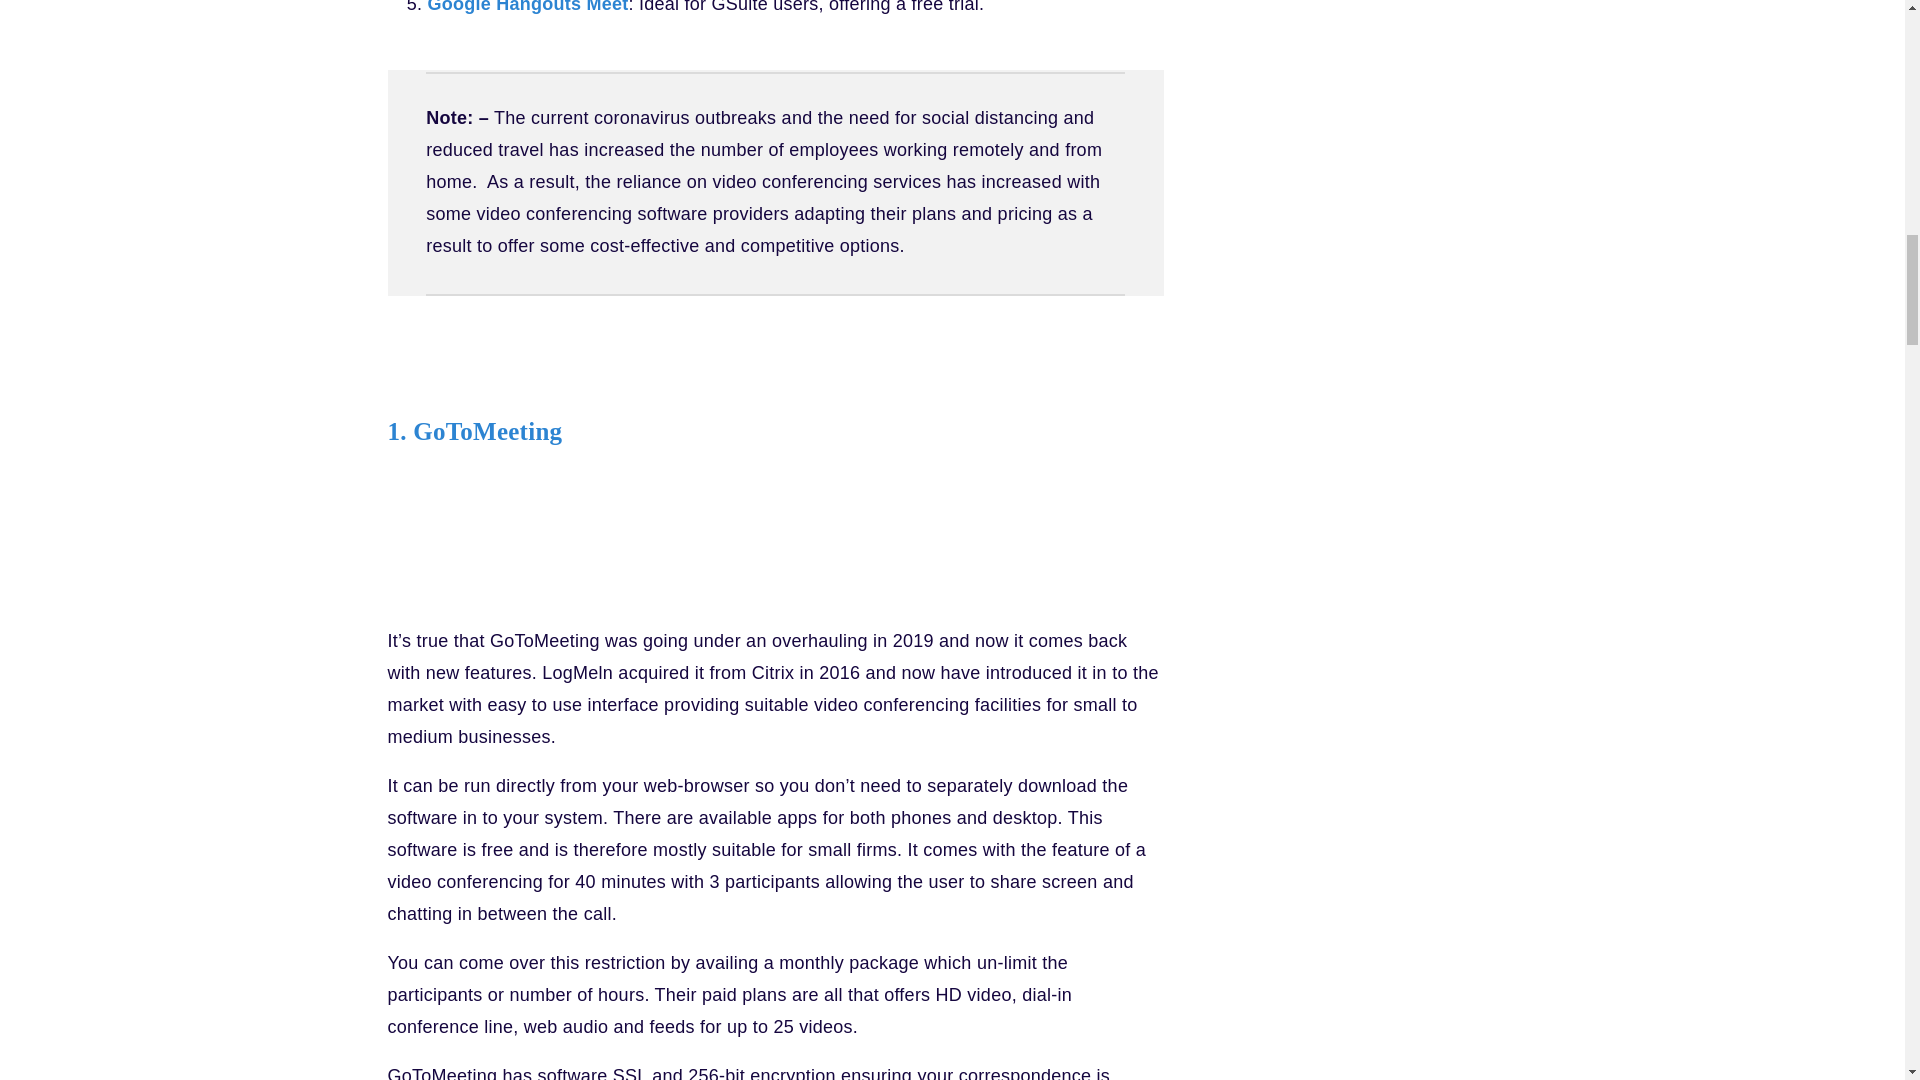 Image resolution: width=1920 pixels, height=1080 pixels. What do you see at coordinates (528, 7) in the screenshot?
I see `Google Hangouts Meet` at bounding box center [528, 7].